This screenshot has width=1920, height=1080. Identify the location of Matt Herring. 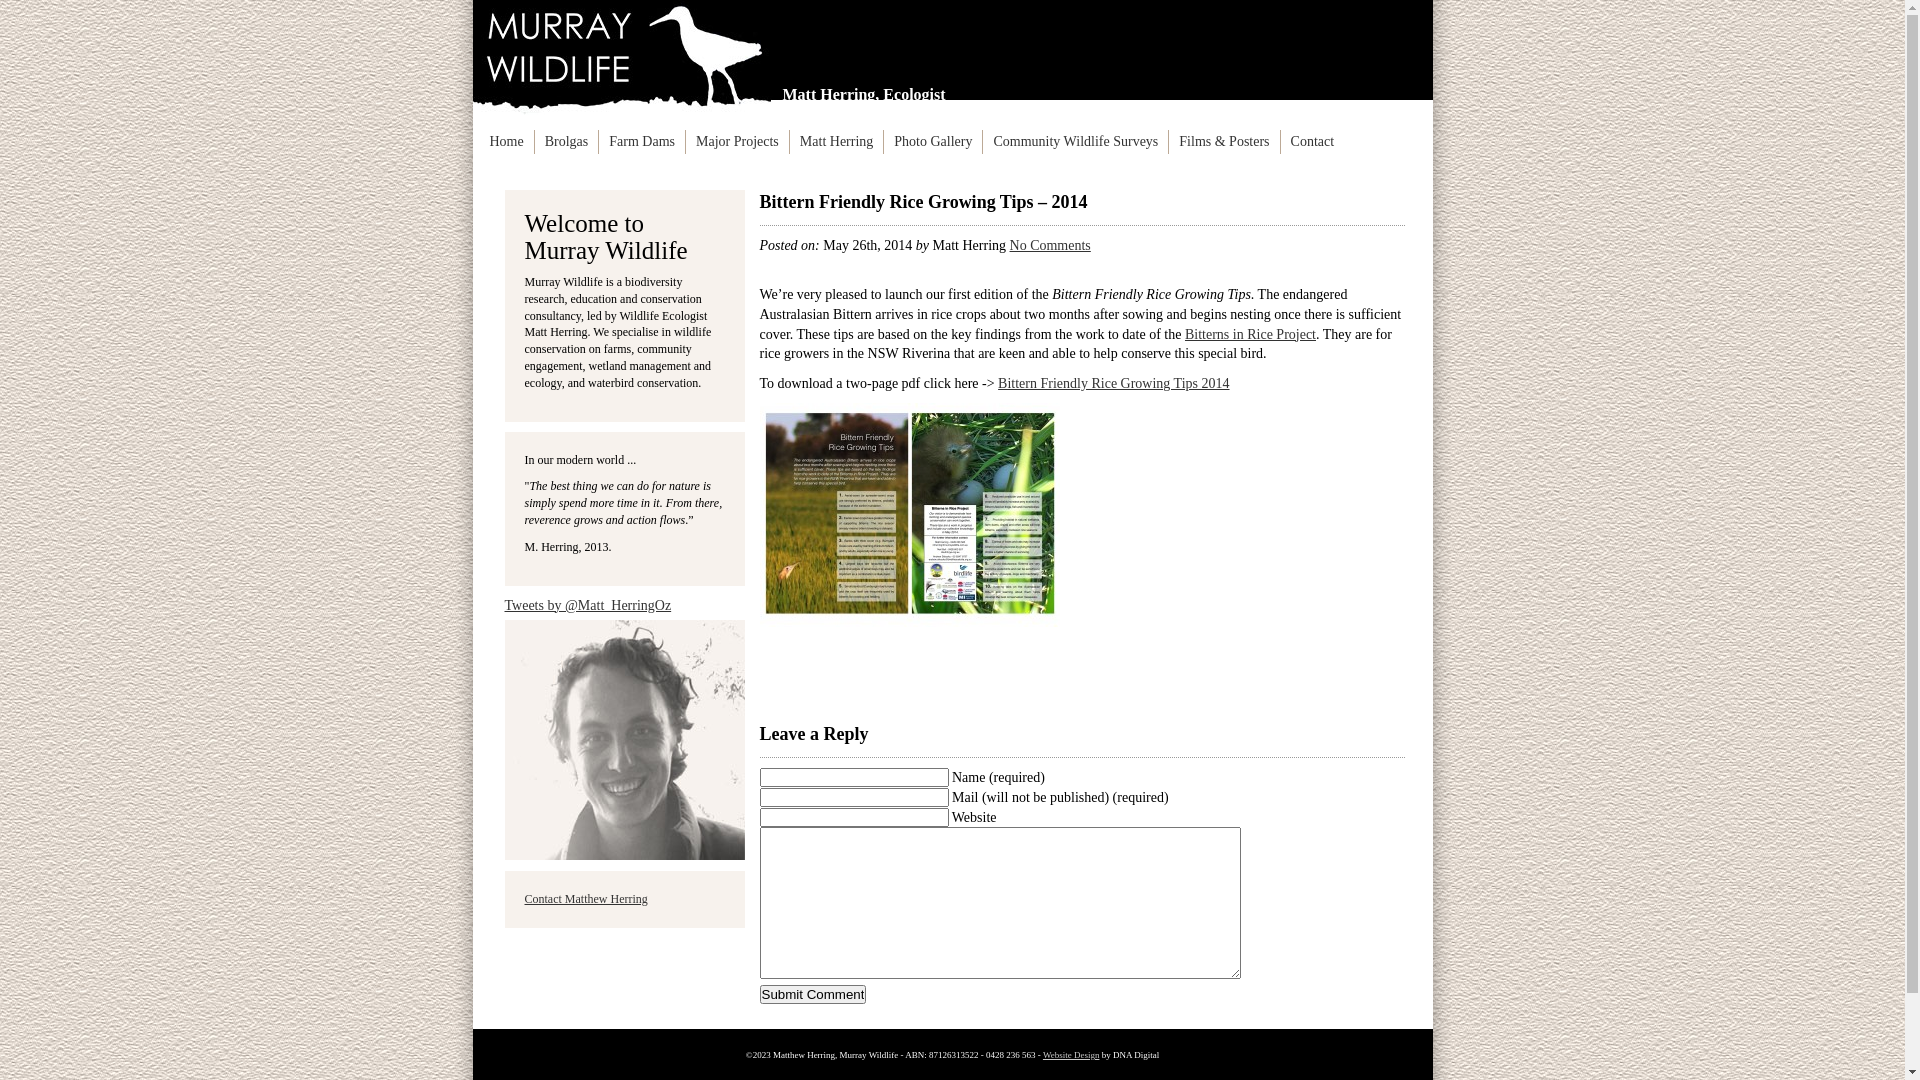
(836, 142).